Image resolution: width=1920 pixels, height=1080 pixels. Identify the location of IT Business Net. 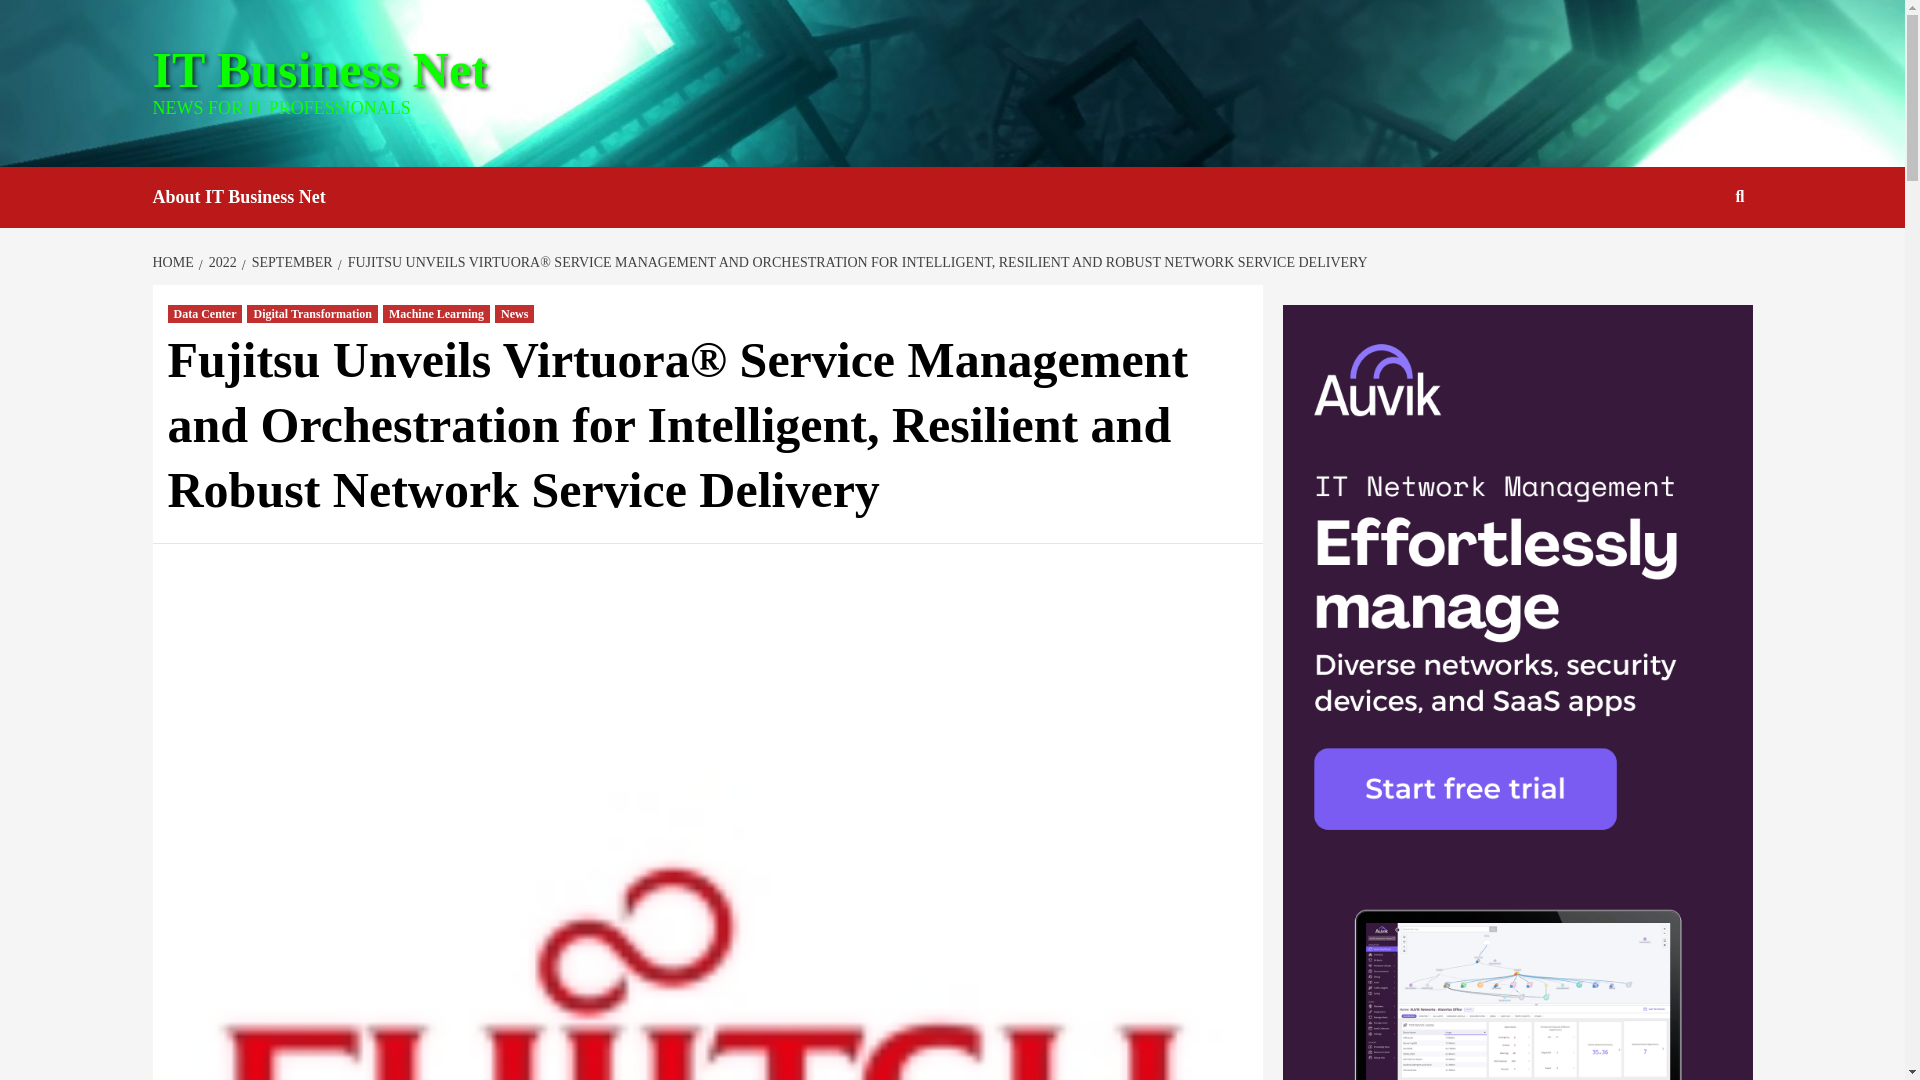
(319, 70).